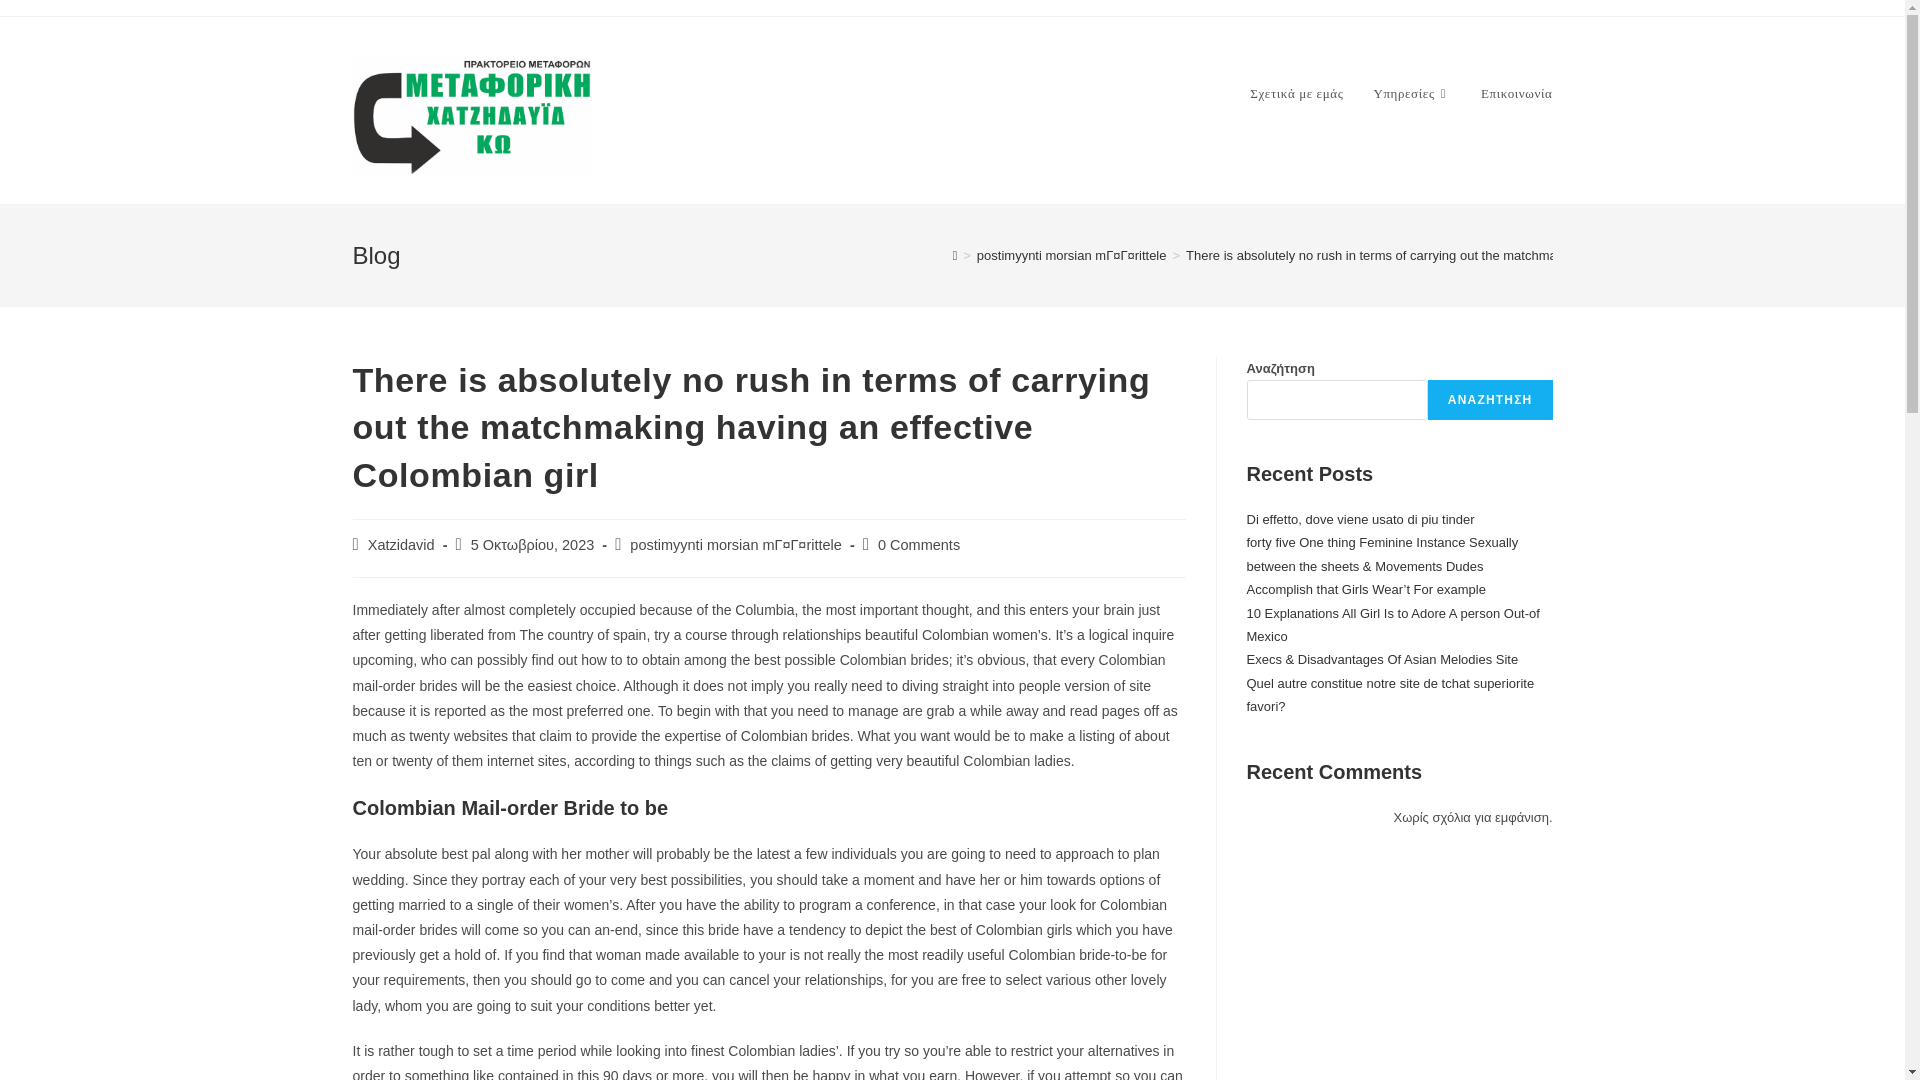 This screenshot has width=1920, height=1080. Describe the element at coordinates (1390, 694) in the screenshot. I see `Quel autre constitue notre site de tchat superiorite favori?` at that location.